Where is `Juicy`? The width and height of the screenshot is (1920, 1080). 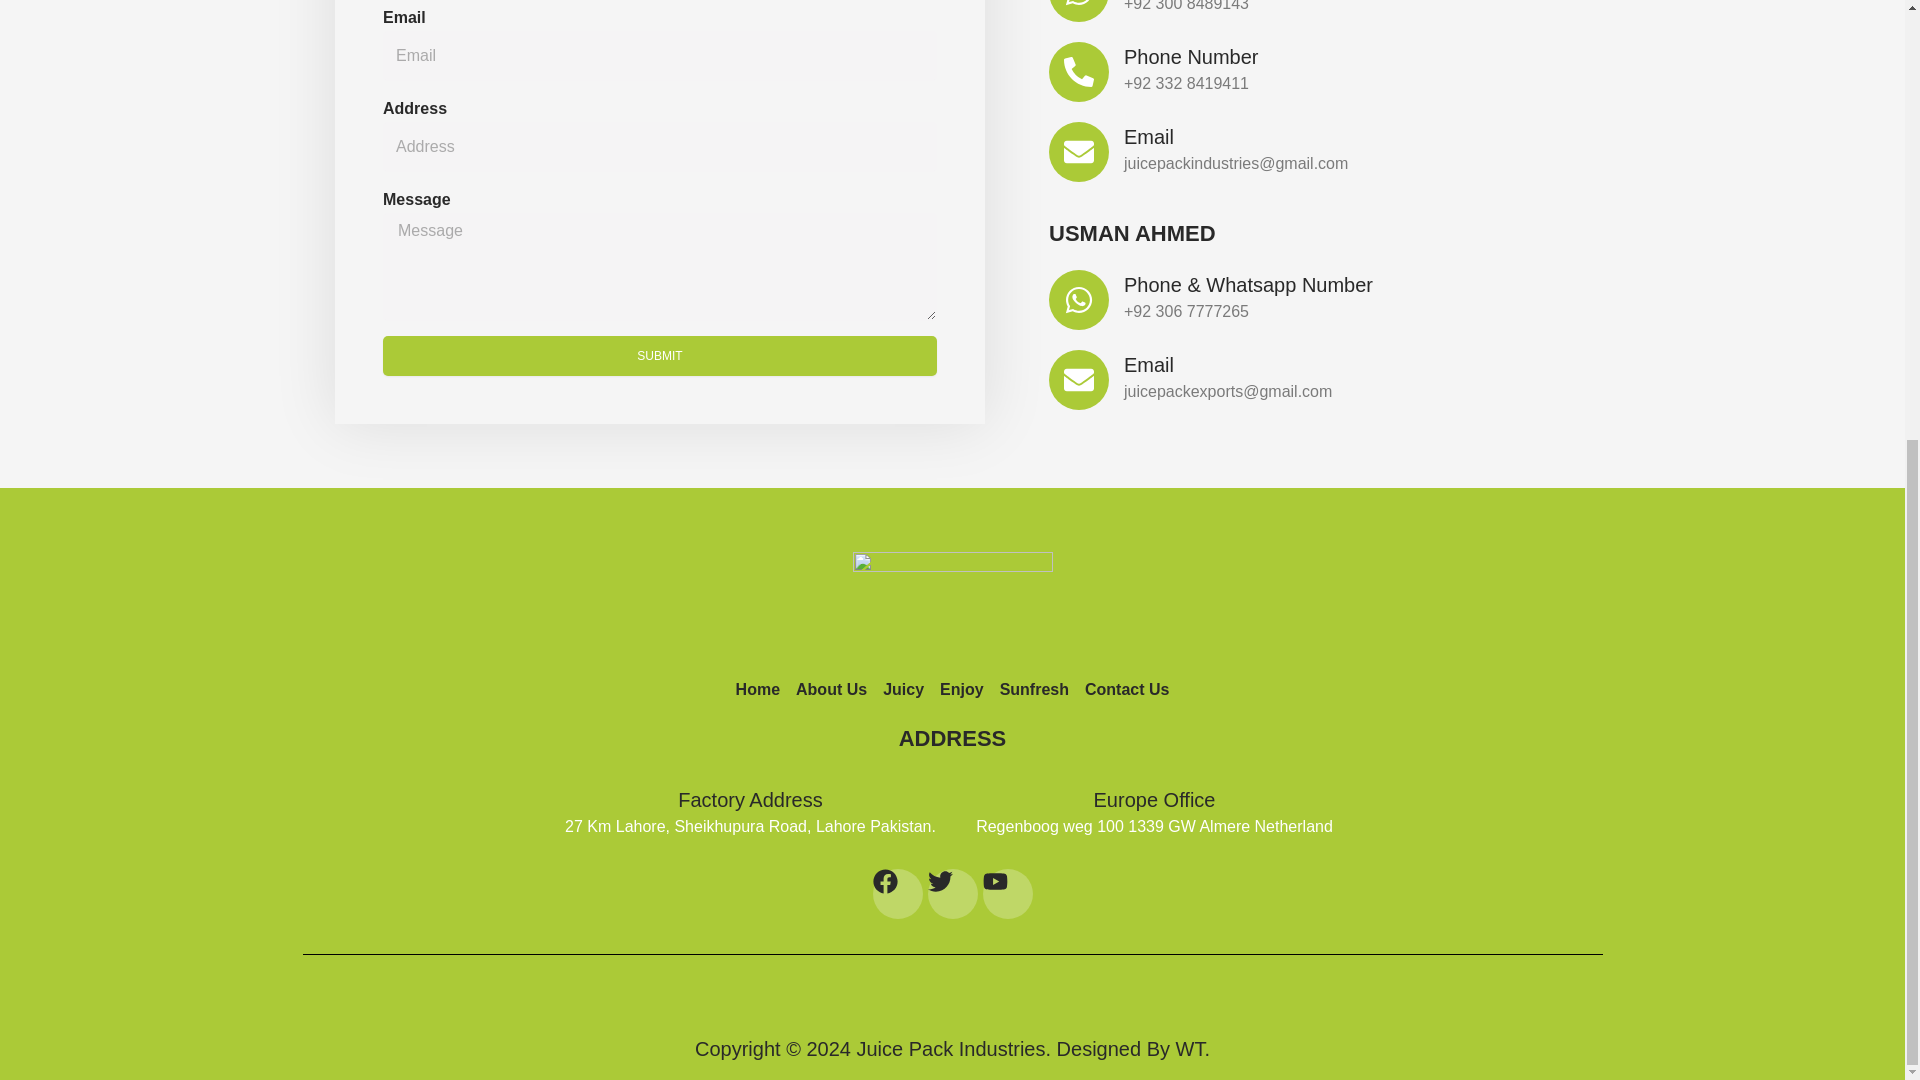 Juicy is located at coordinates (903, 690).